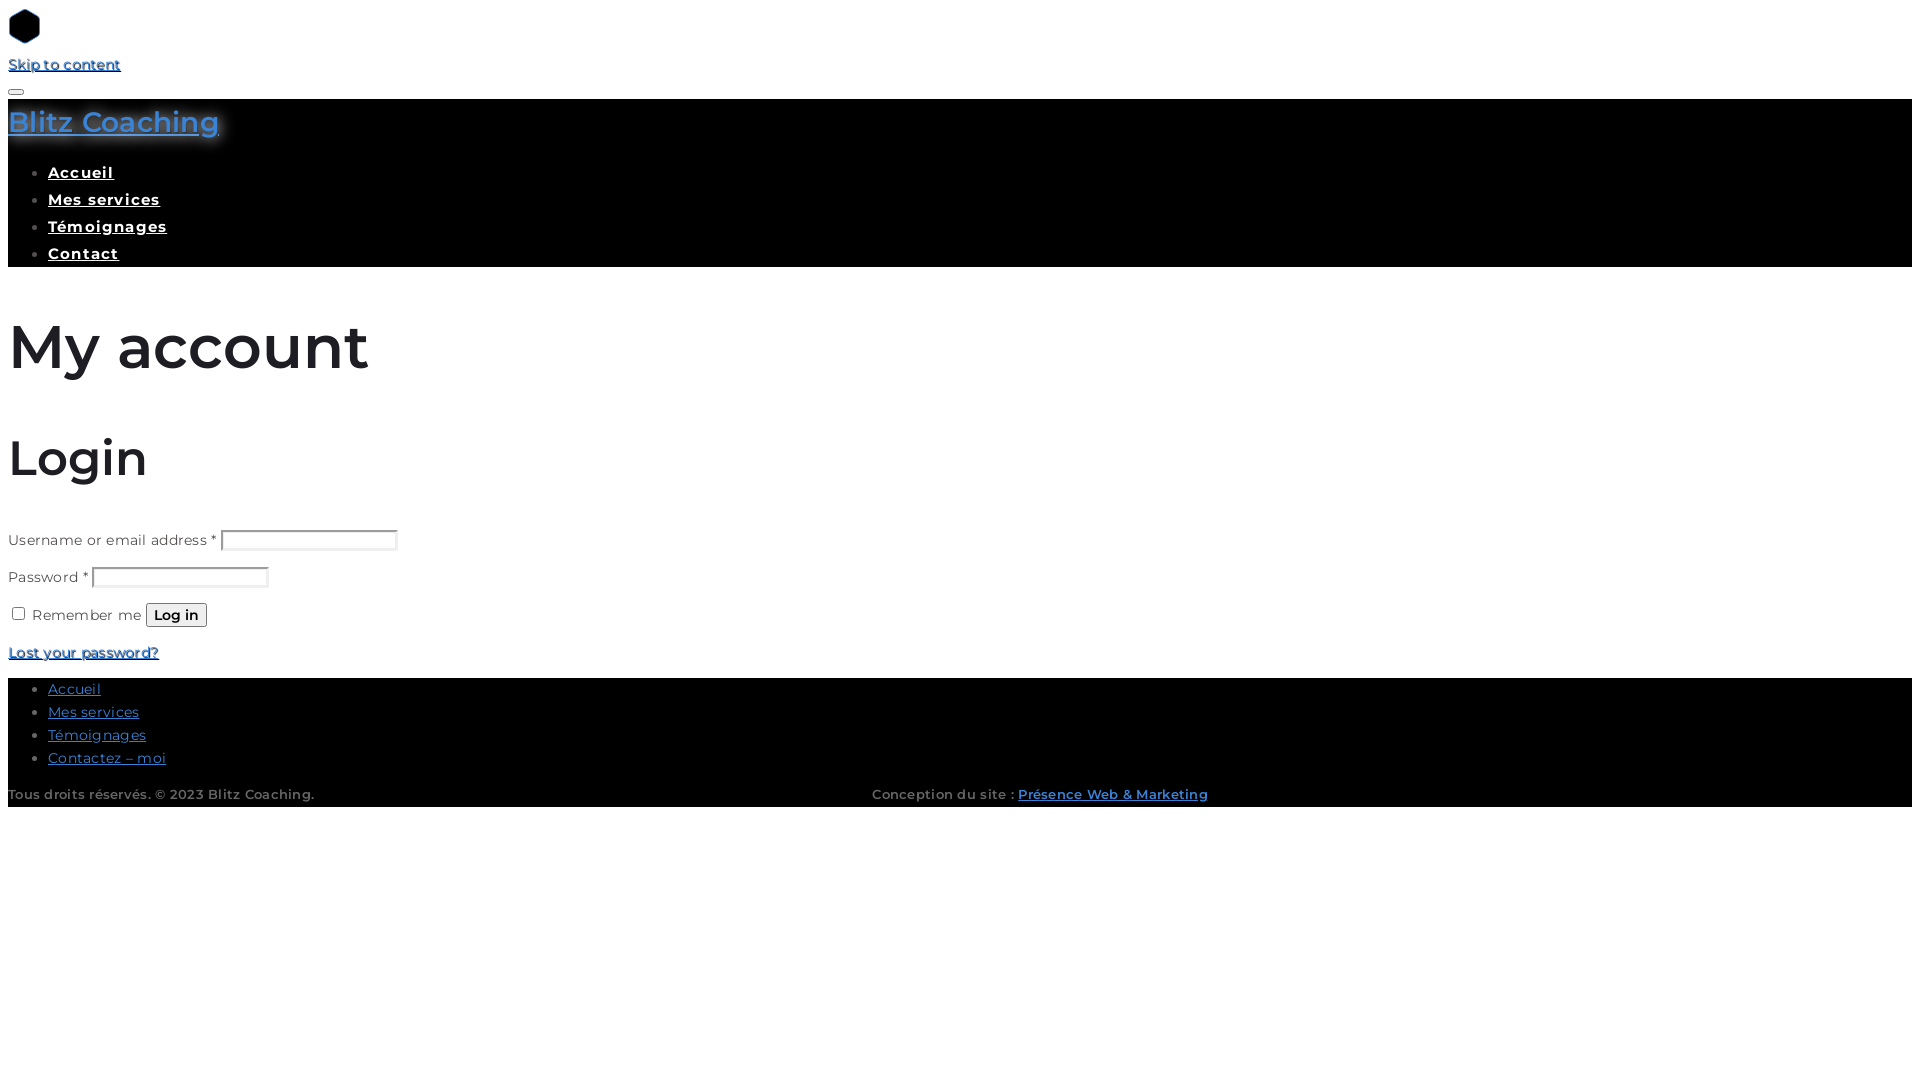 This screenshot has width=1920, height=1080. What do you see at coordinates (64, 64) in the screenshot?
I see `Skip to content` at bounding box center [64, 64].